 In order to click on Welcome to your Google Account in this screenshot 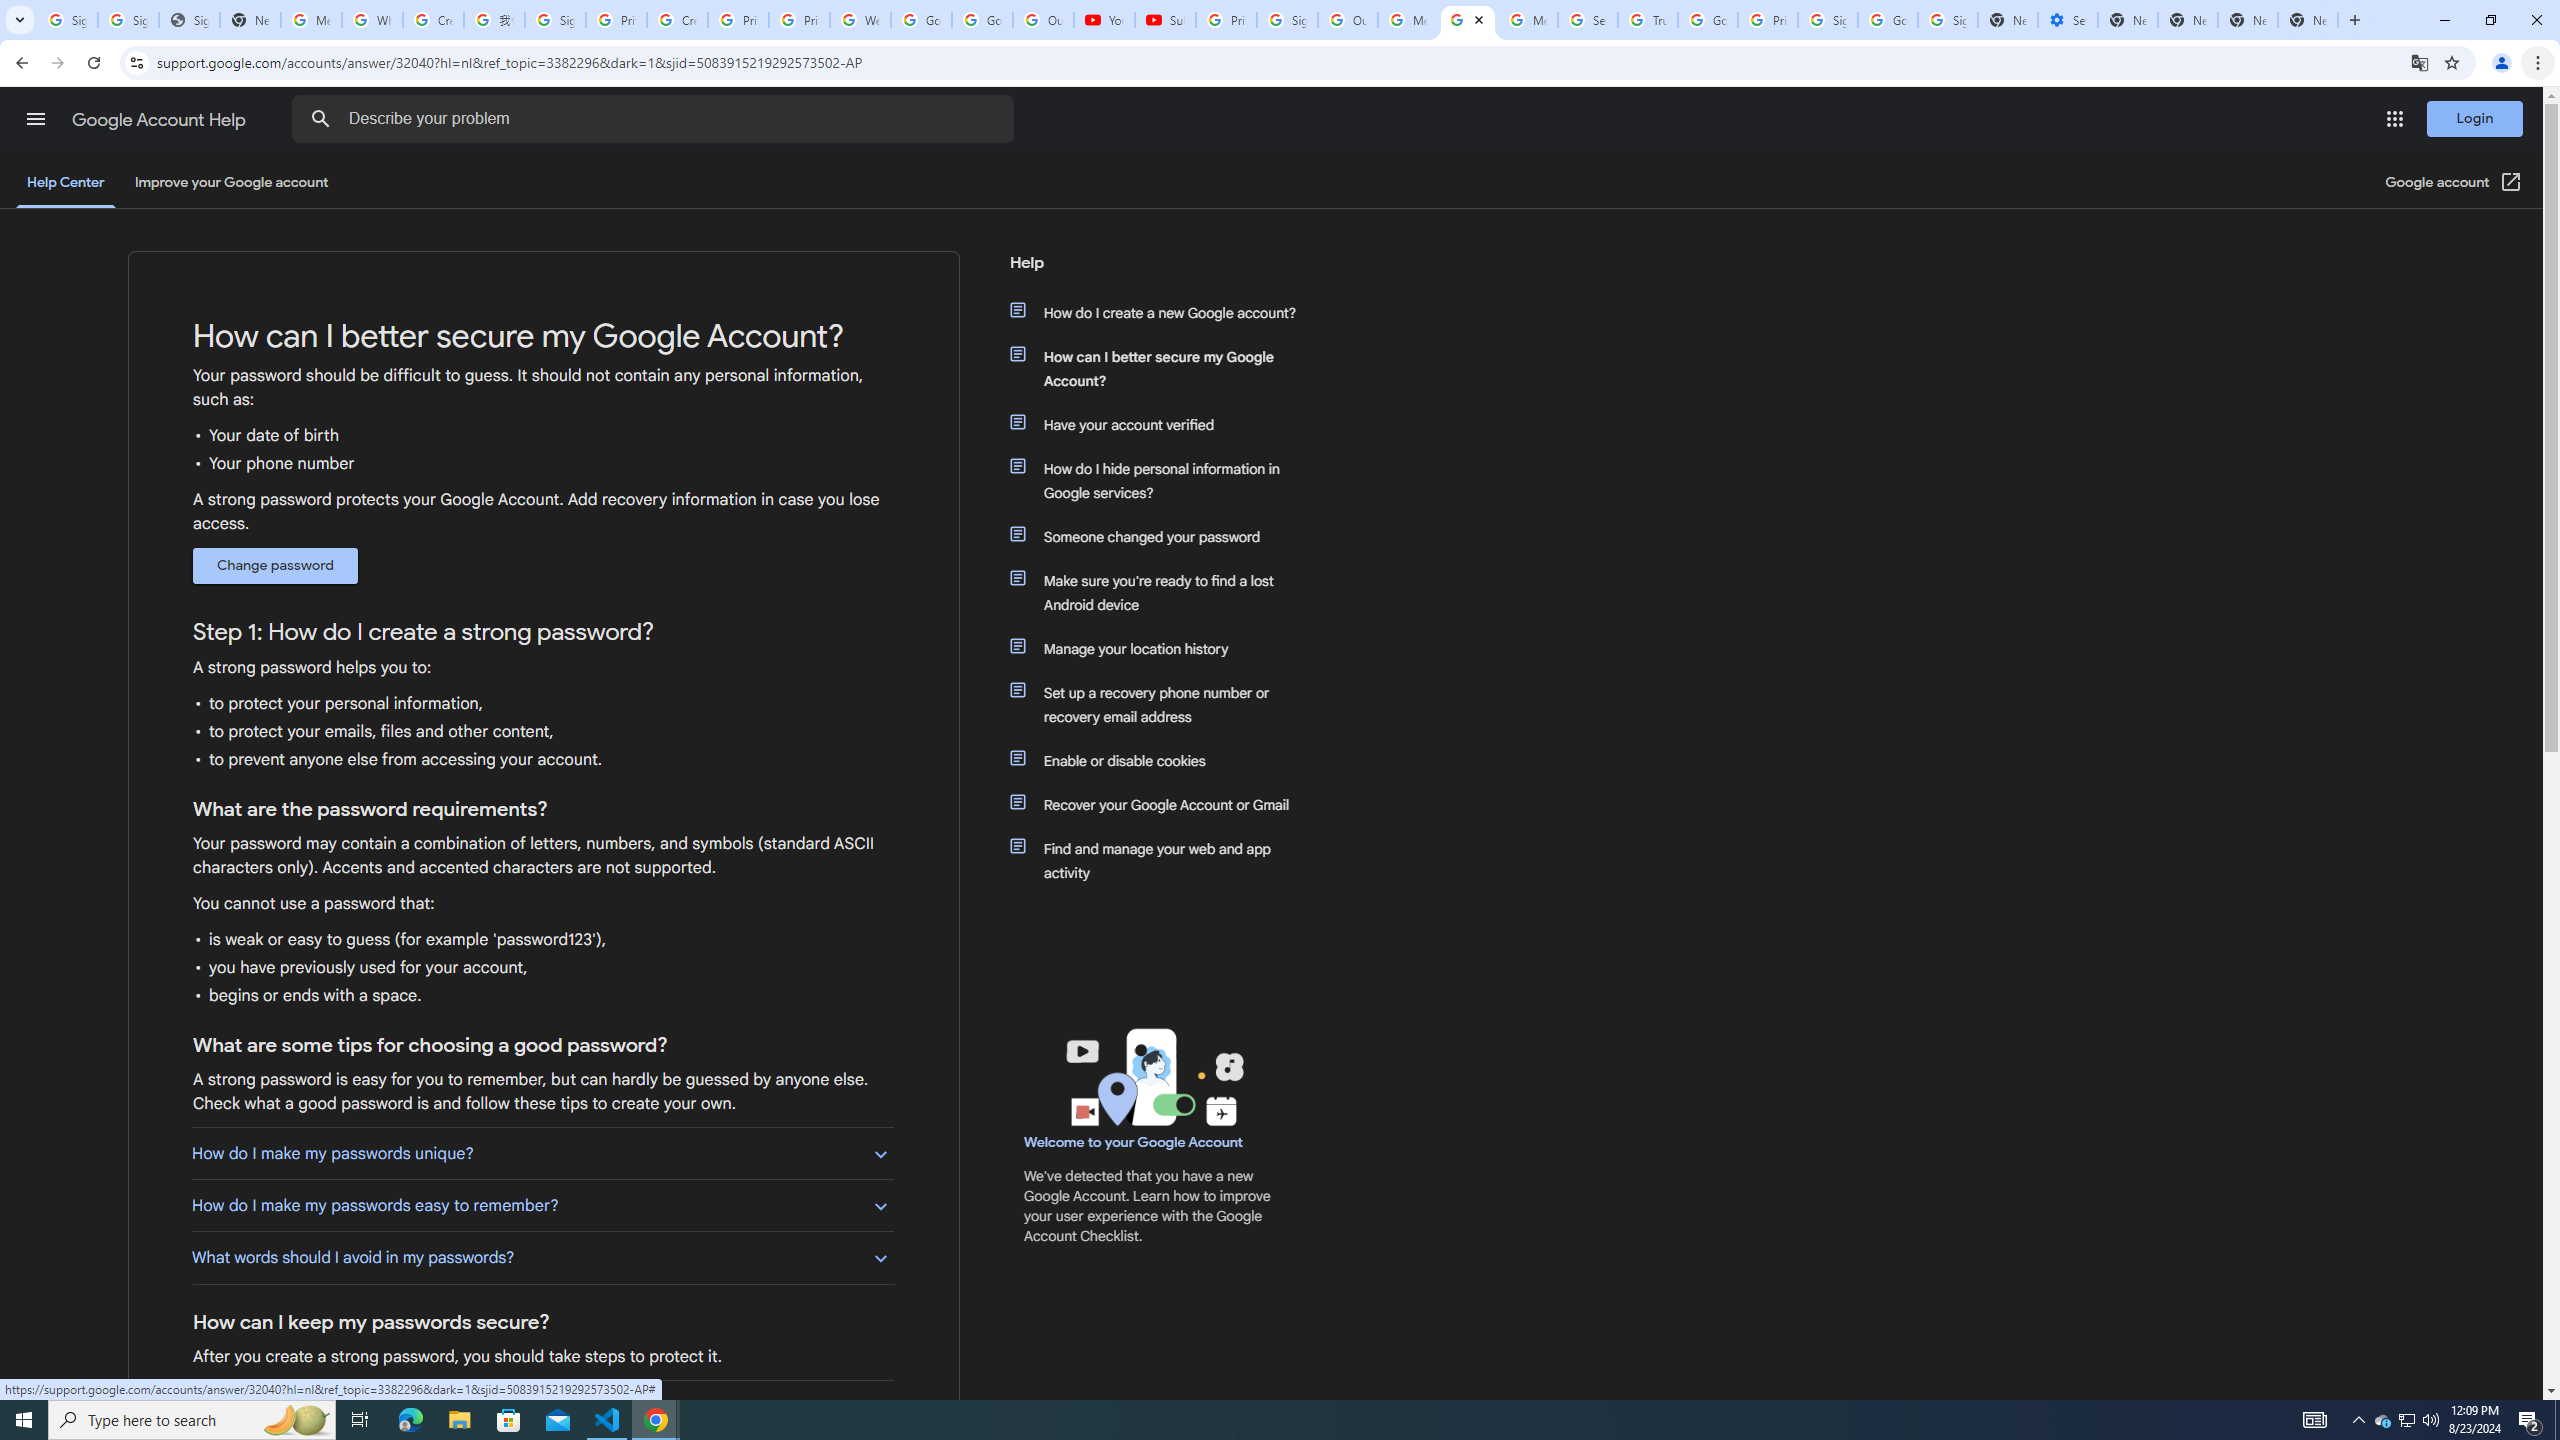, I will do `click(1134, 1142)`.